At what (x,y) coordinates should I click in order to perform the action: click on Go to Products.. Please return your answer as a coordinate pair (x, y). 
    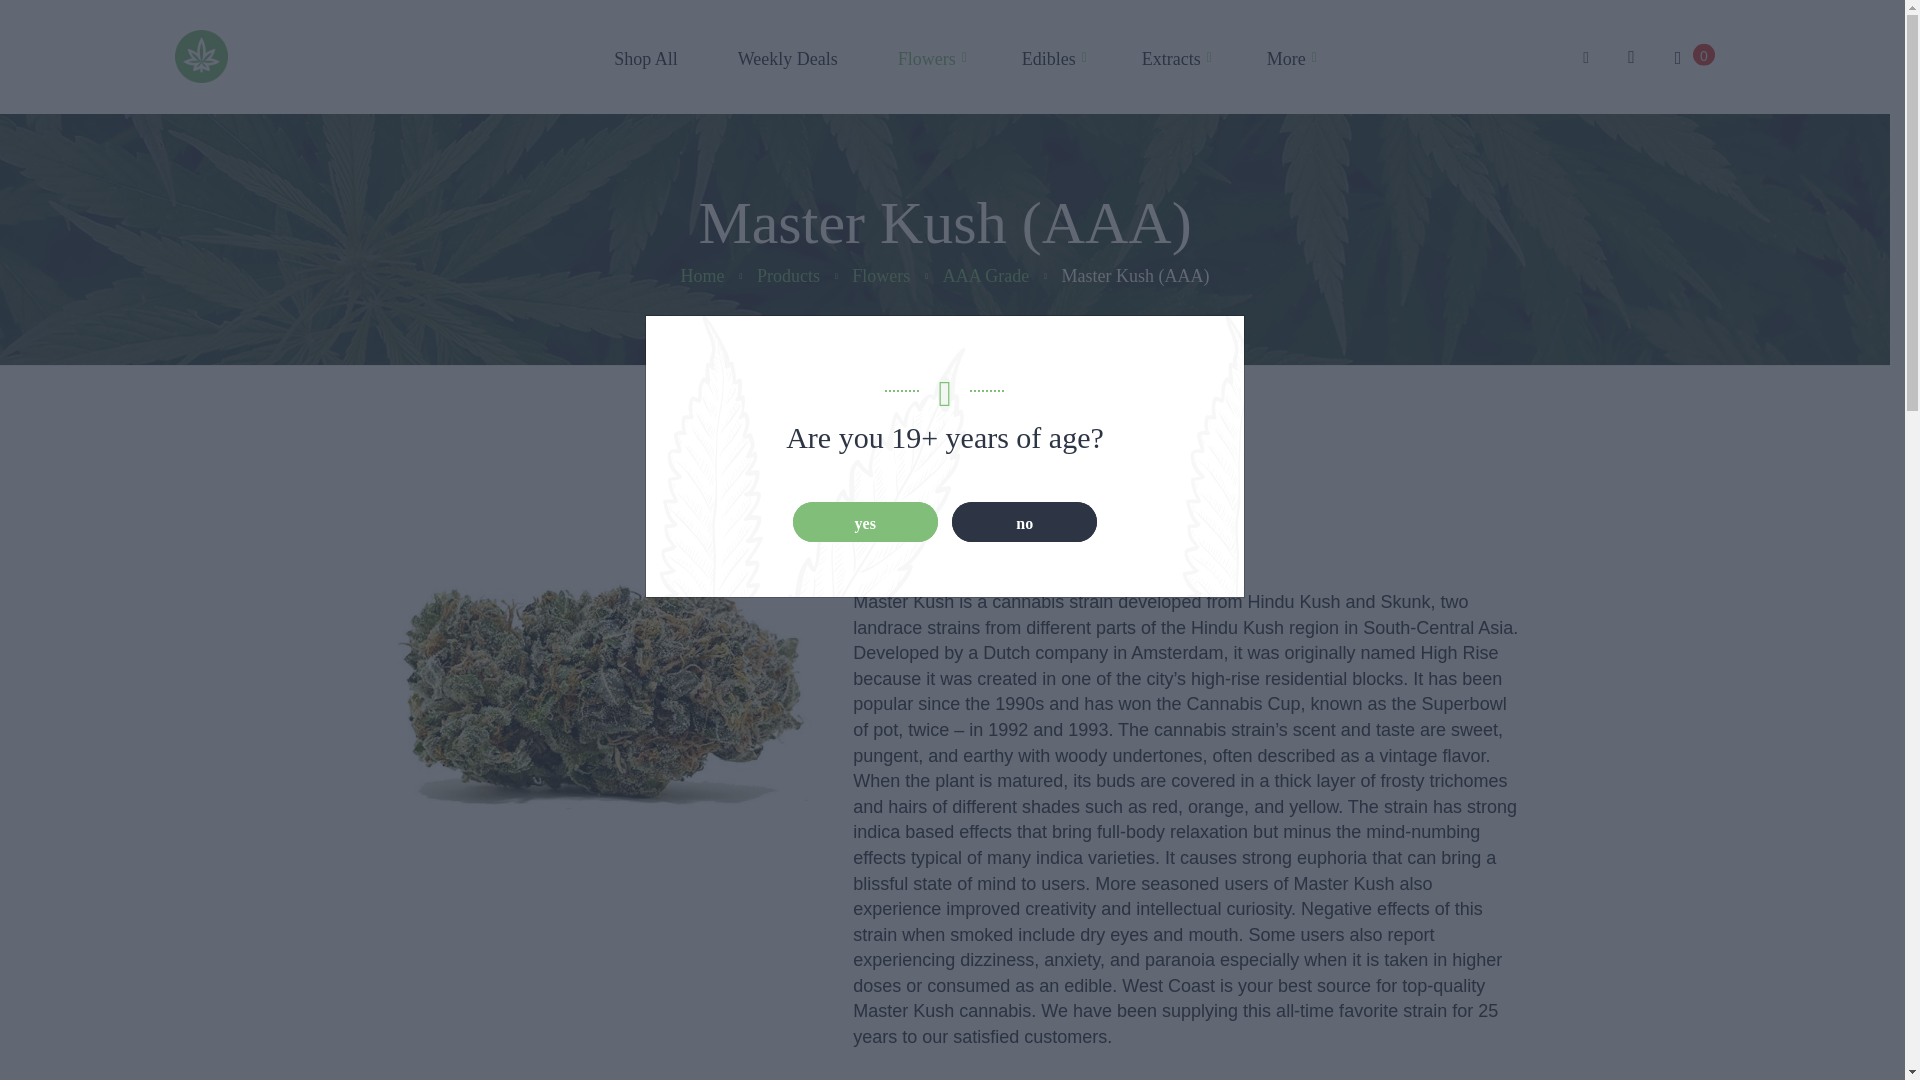
    Looking at the image, I should click on (788, 276).